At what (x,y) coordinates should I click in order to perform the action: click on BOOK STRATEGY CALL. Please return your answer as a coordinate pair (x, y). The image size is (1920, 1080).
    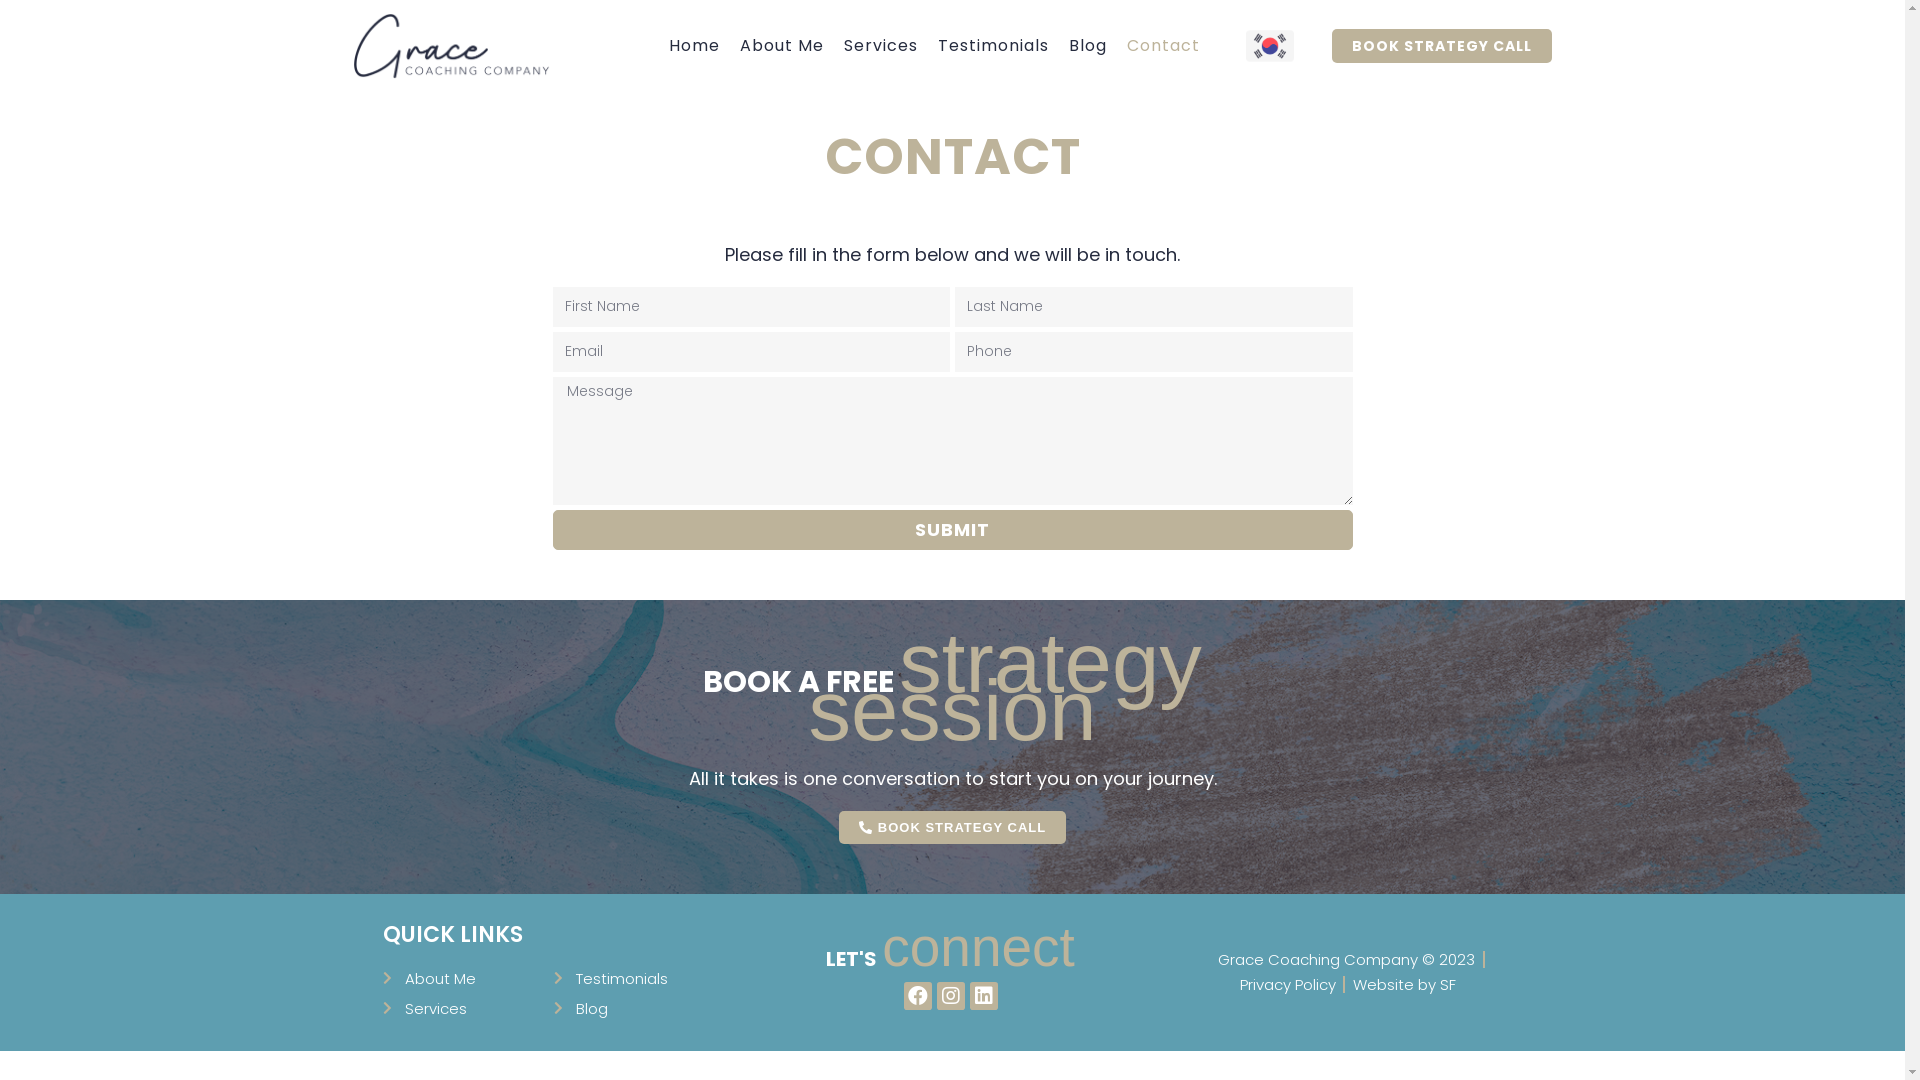
    Looking at the image, I should click on (1442, 46).